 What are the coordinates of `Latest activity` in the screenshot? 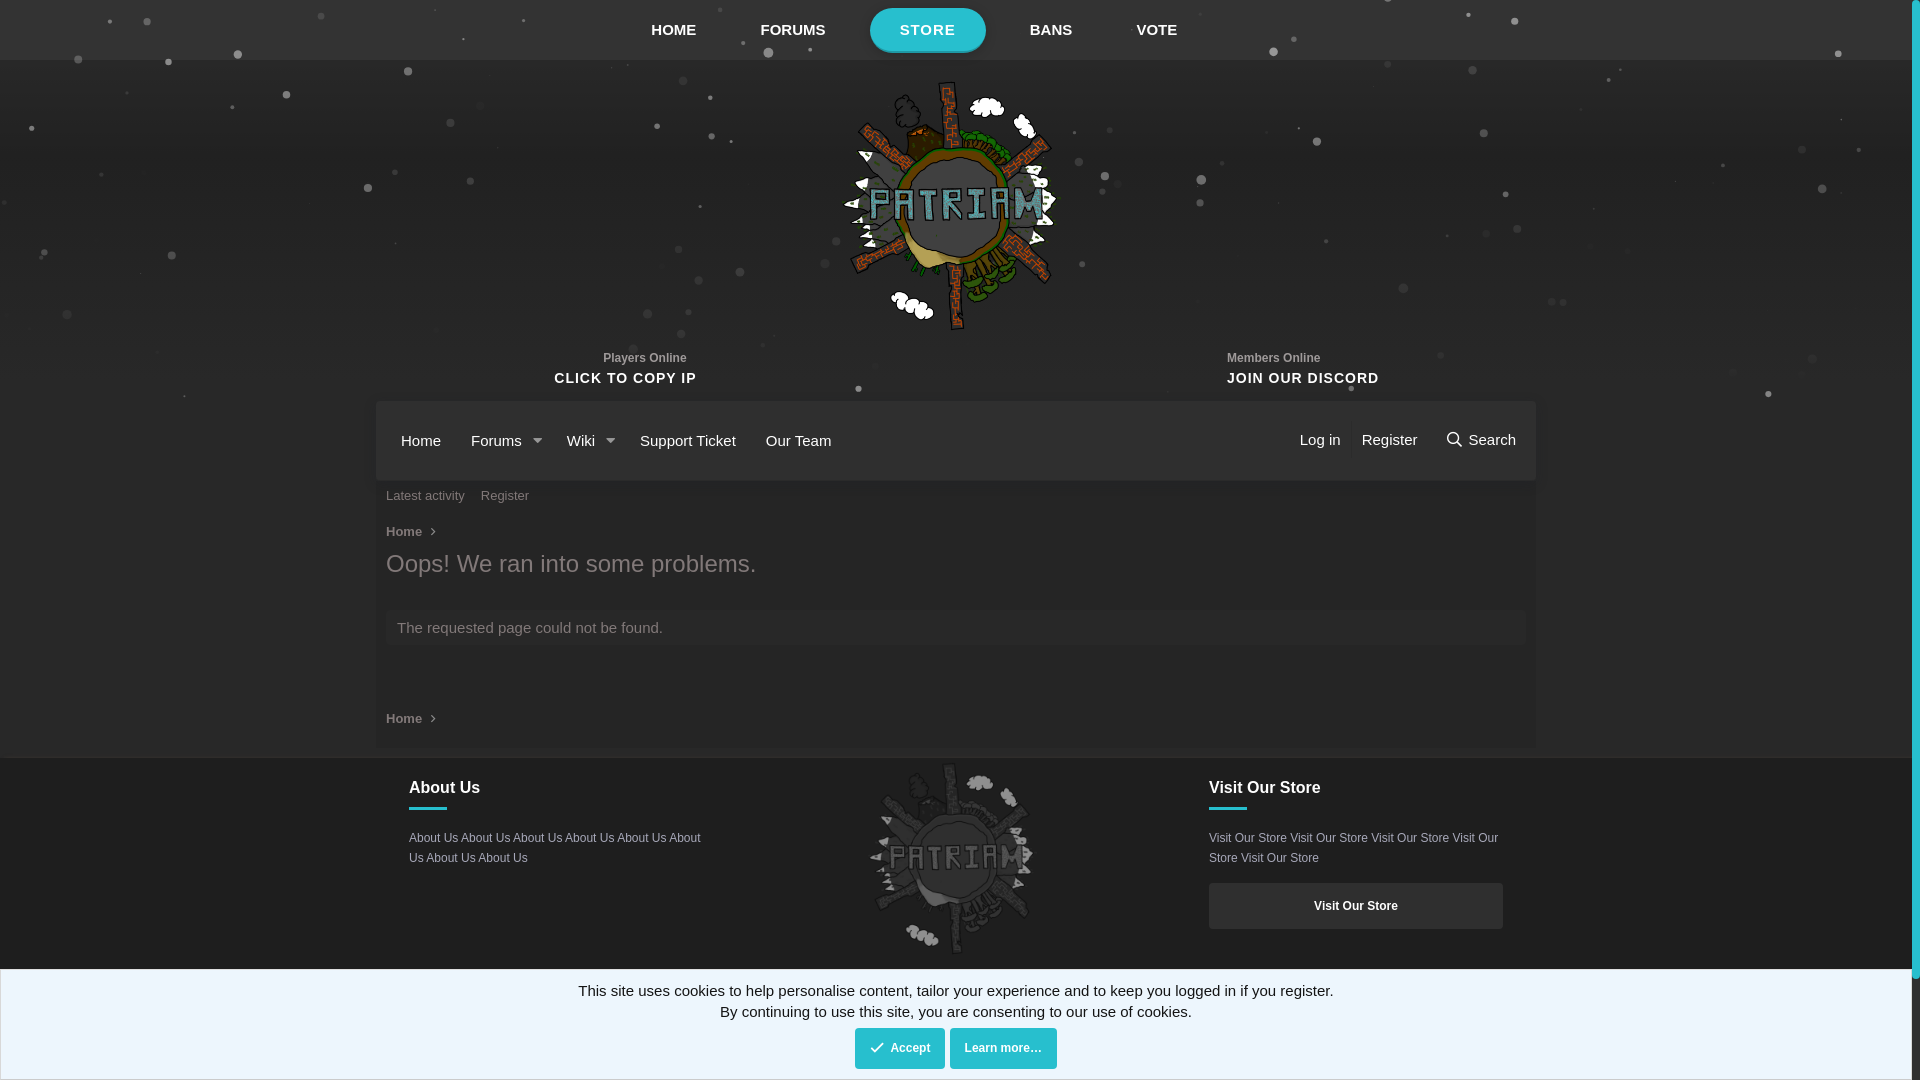 It's located at (426, 496).